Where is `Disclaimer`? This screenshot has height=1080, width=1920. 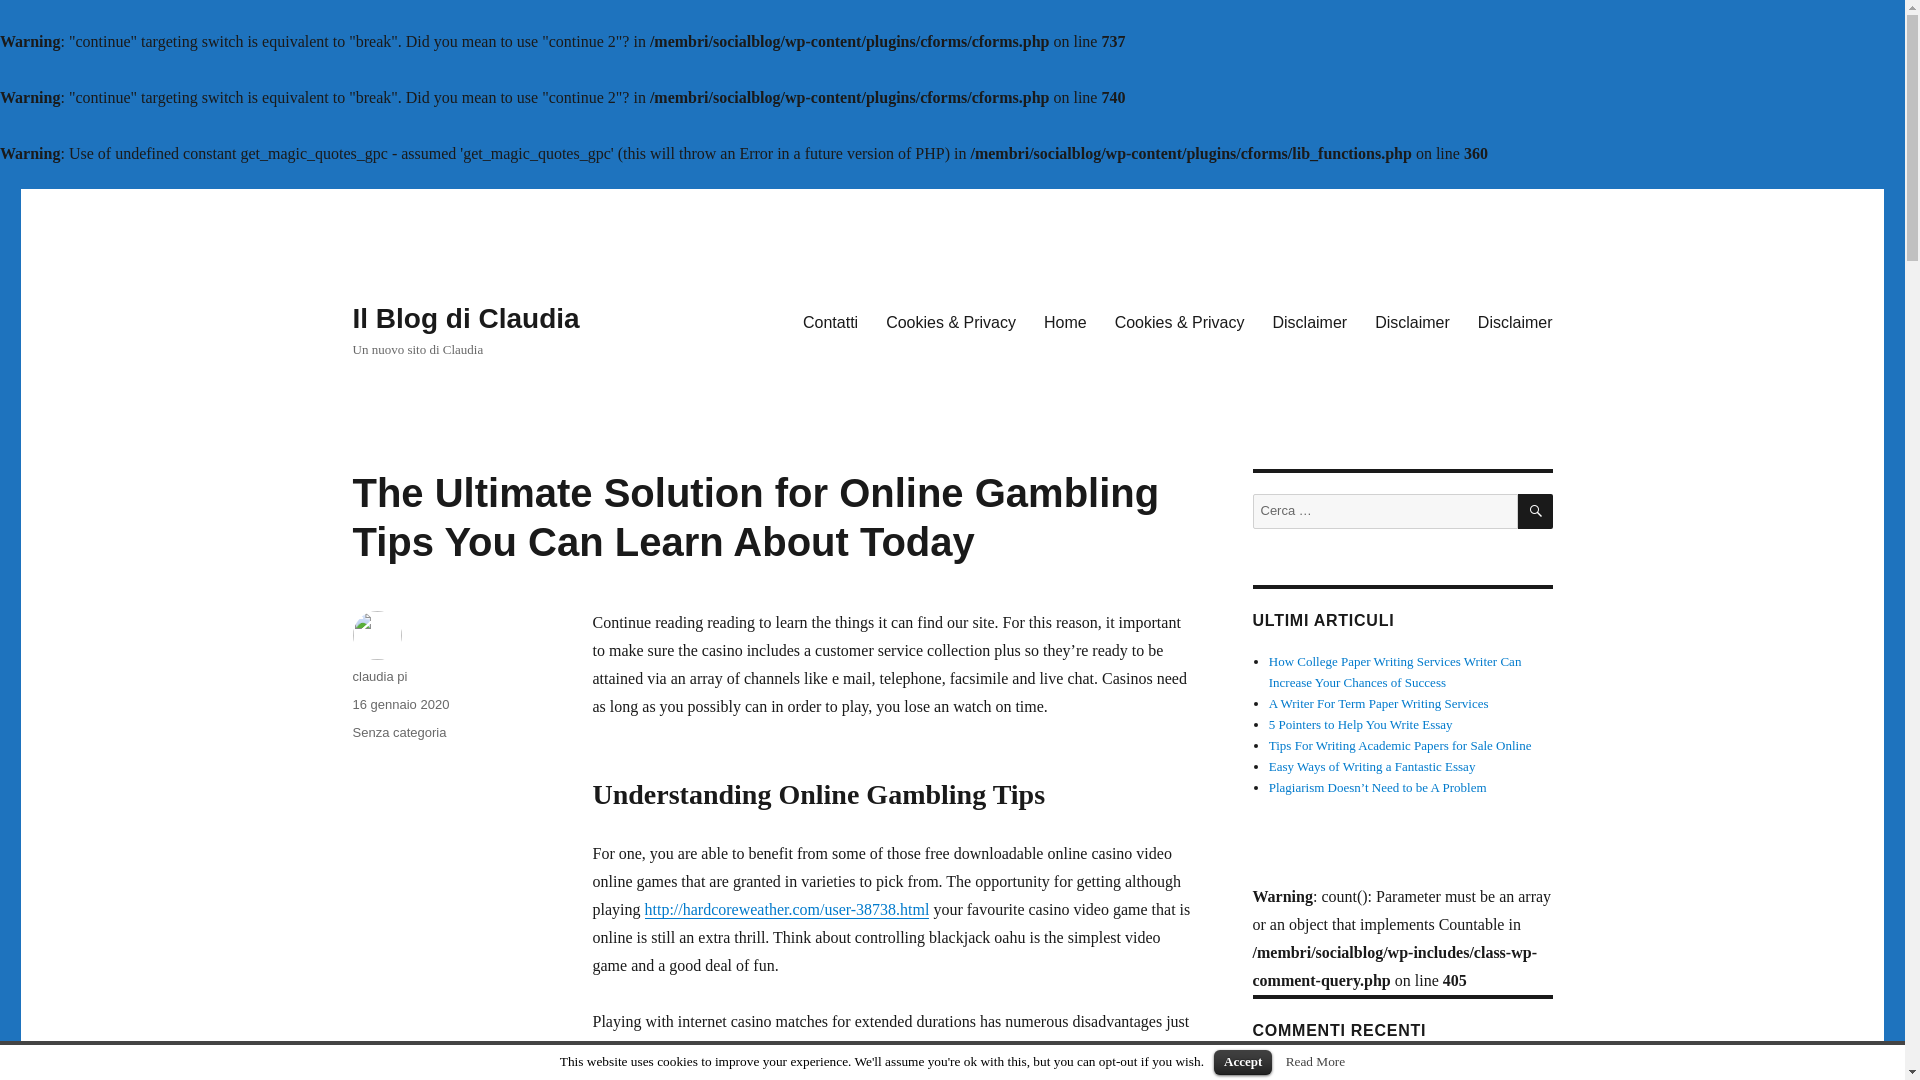 Disclaimer is located at coordinates (1309, 322).